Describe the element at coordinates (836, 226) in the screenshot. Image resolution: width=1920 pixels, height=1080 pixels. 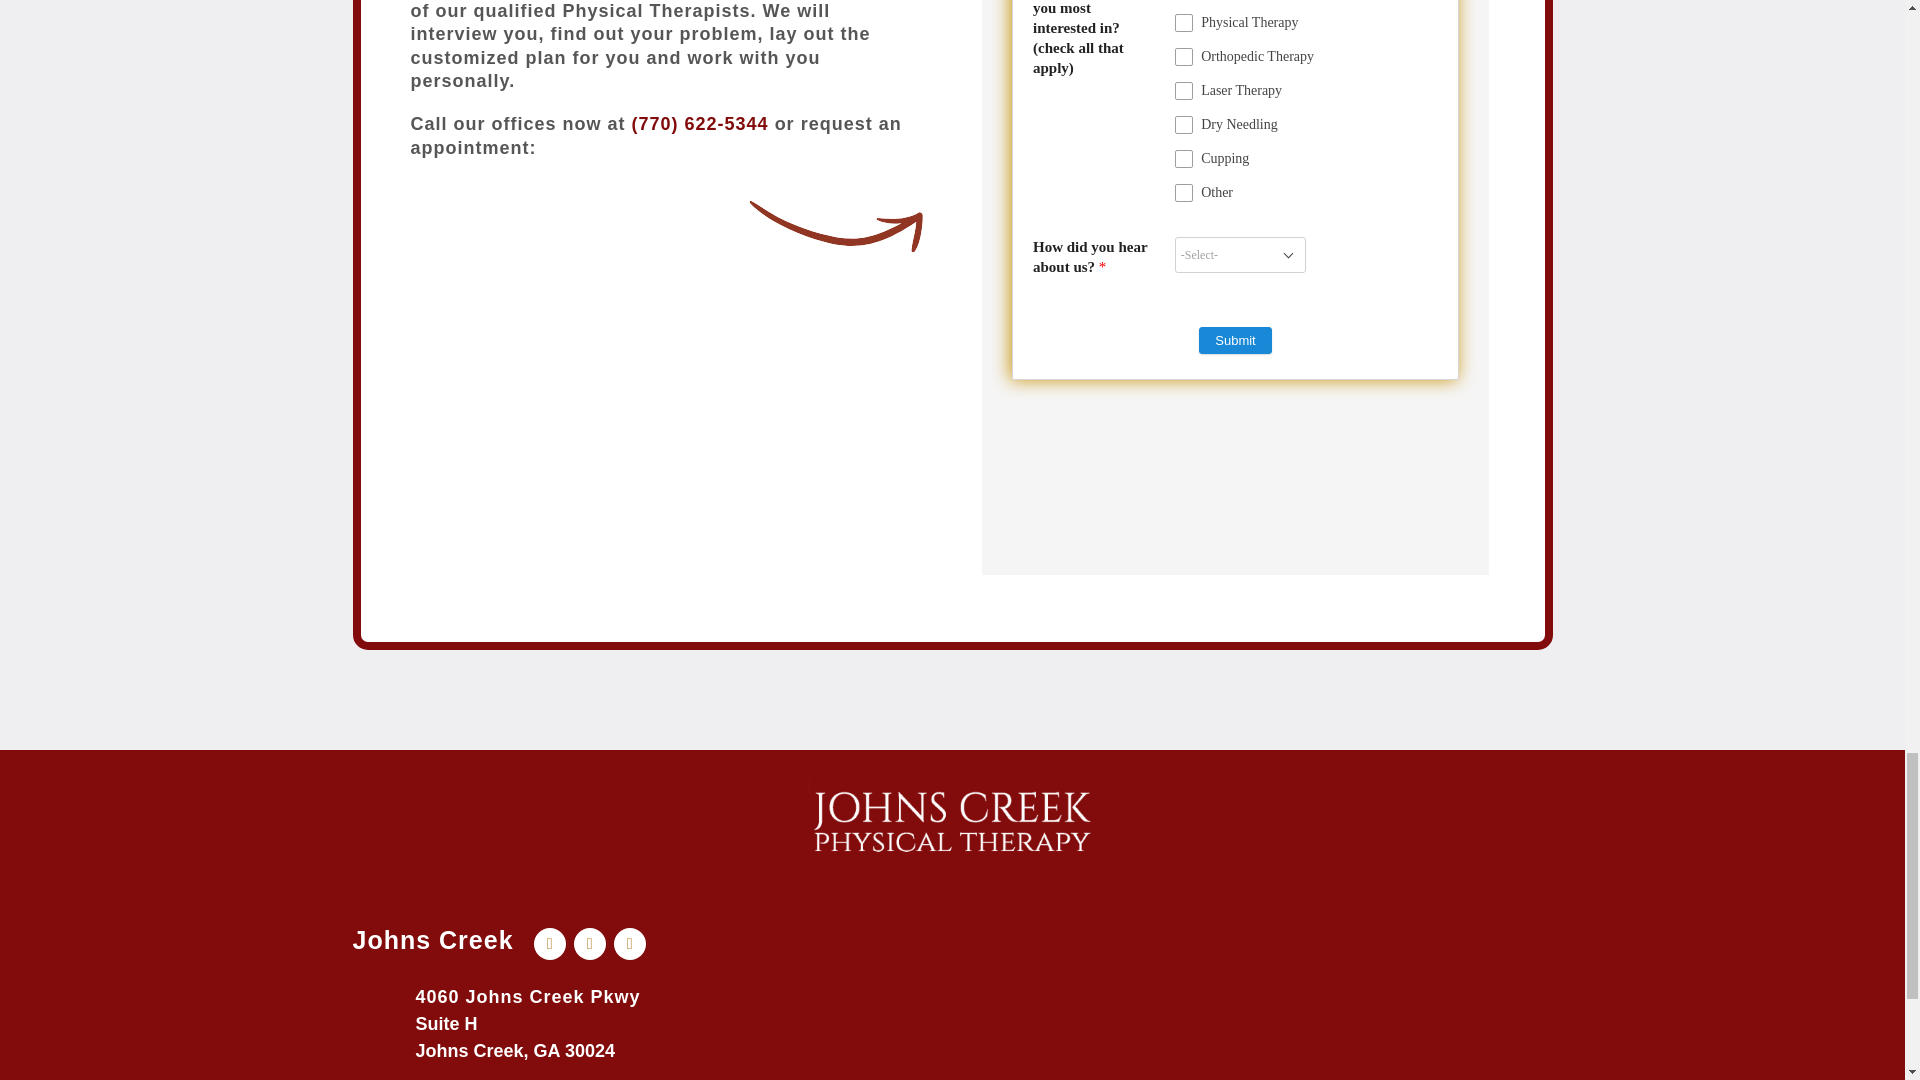
I see `request-arrow` at that location.